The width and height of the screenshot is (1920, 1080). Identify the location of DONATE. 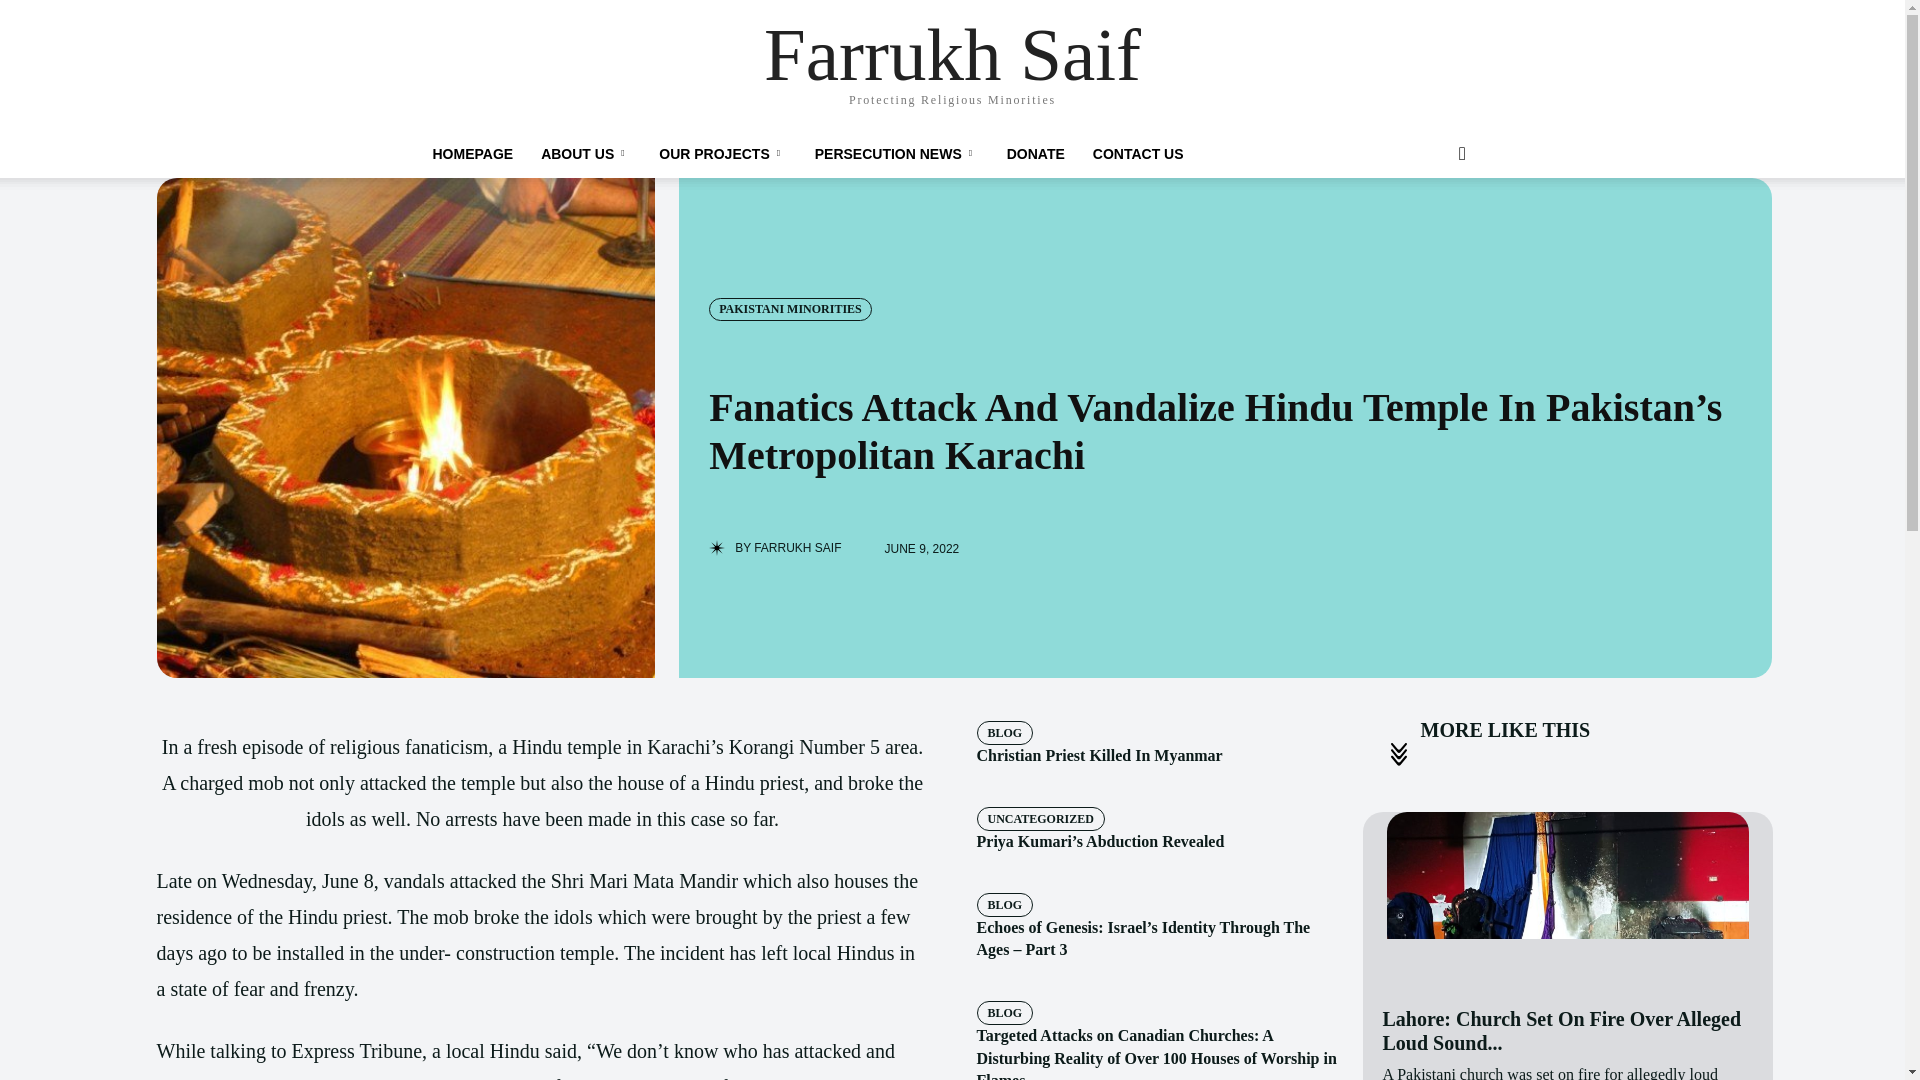
(1036, 154).